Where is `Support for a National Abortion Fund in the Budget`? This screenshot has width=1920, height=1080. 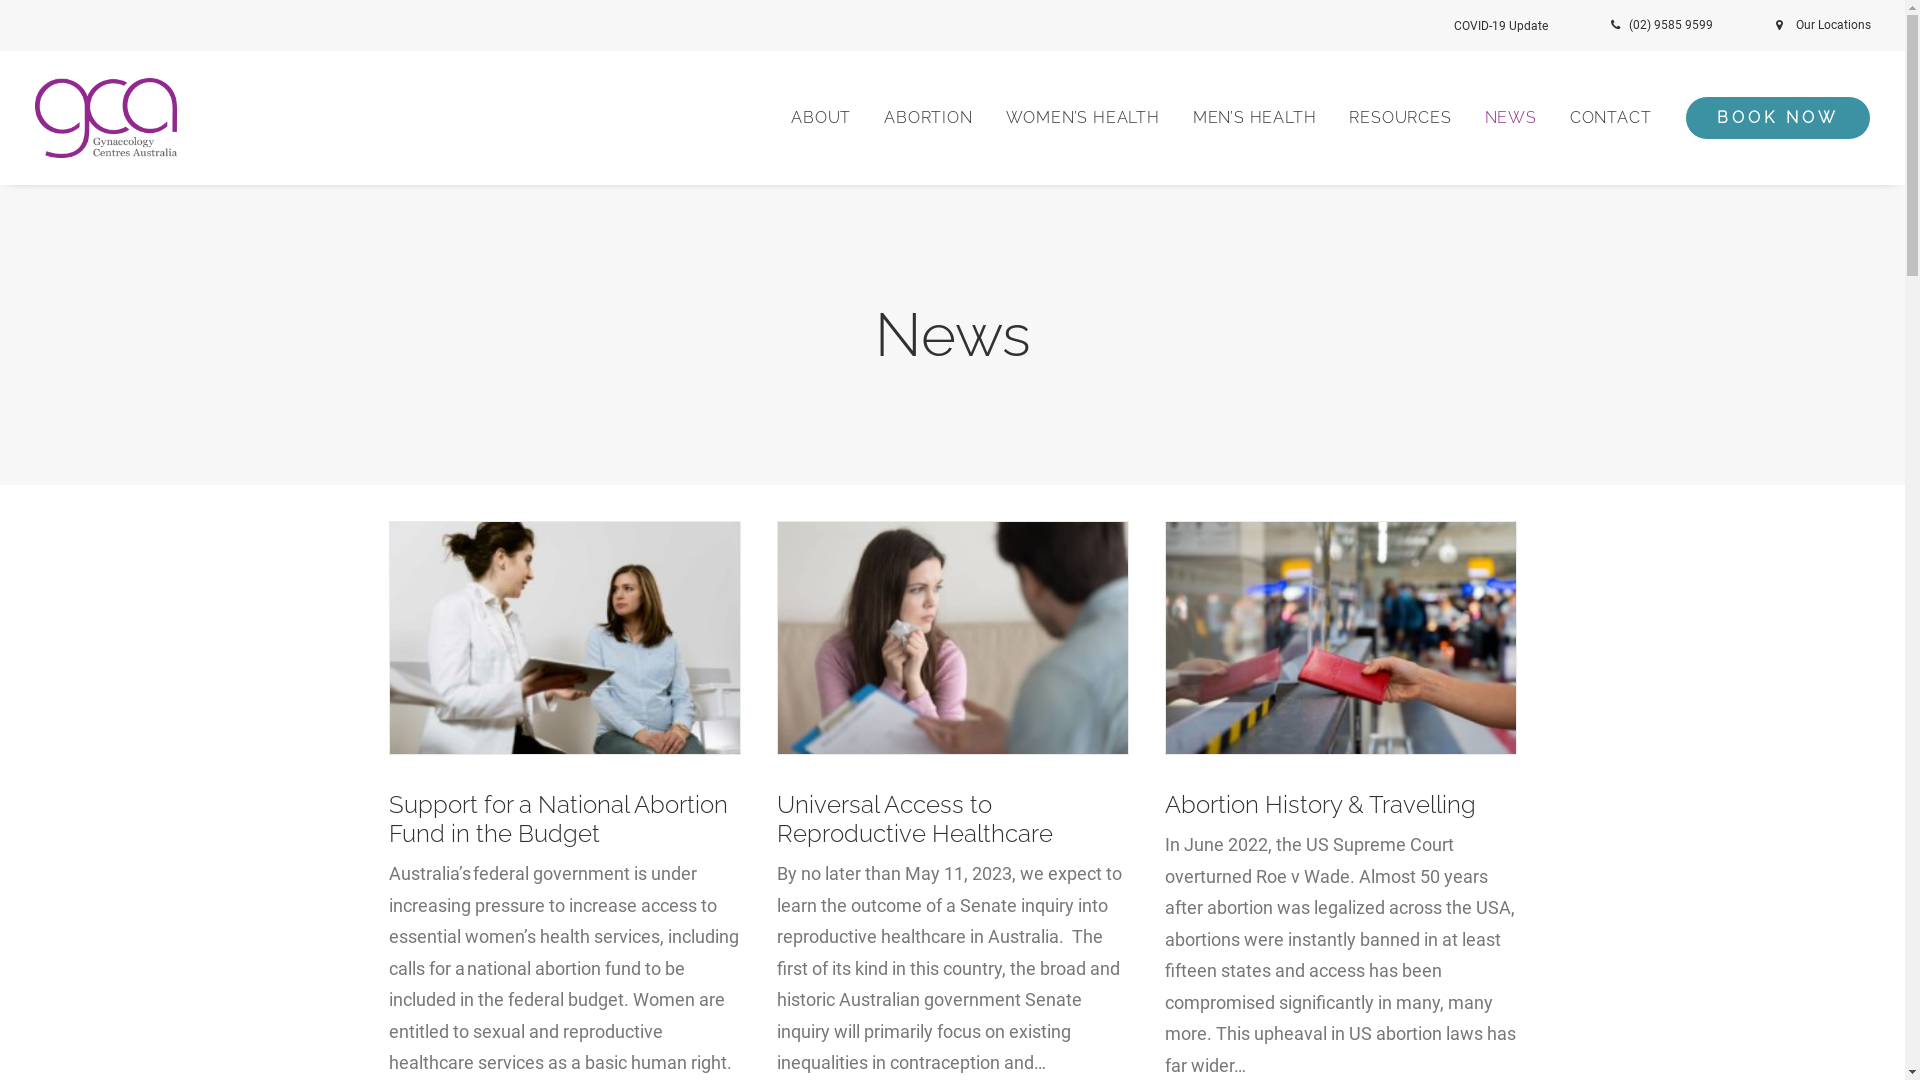
Support for a National Abortion Fund in the Budget is located at coordinates (558, 819).